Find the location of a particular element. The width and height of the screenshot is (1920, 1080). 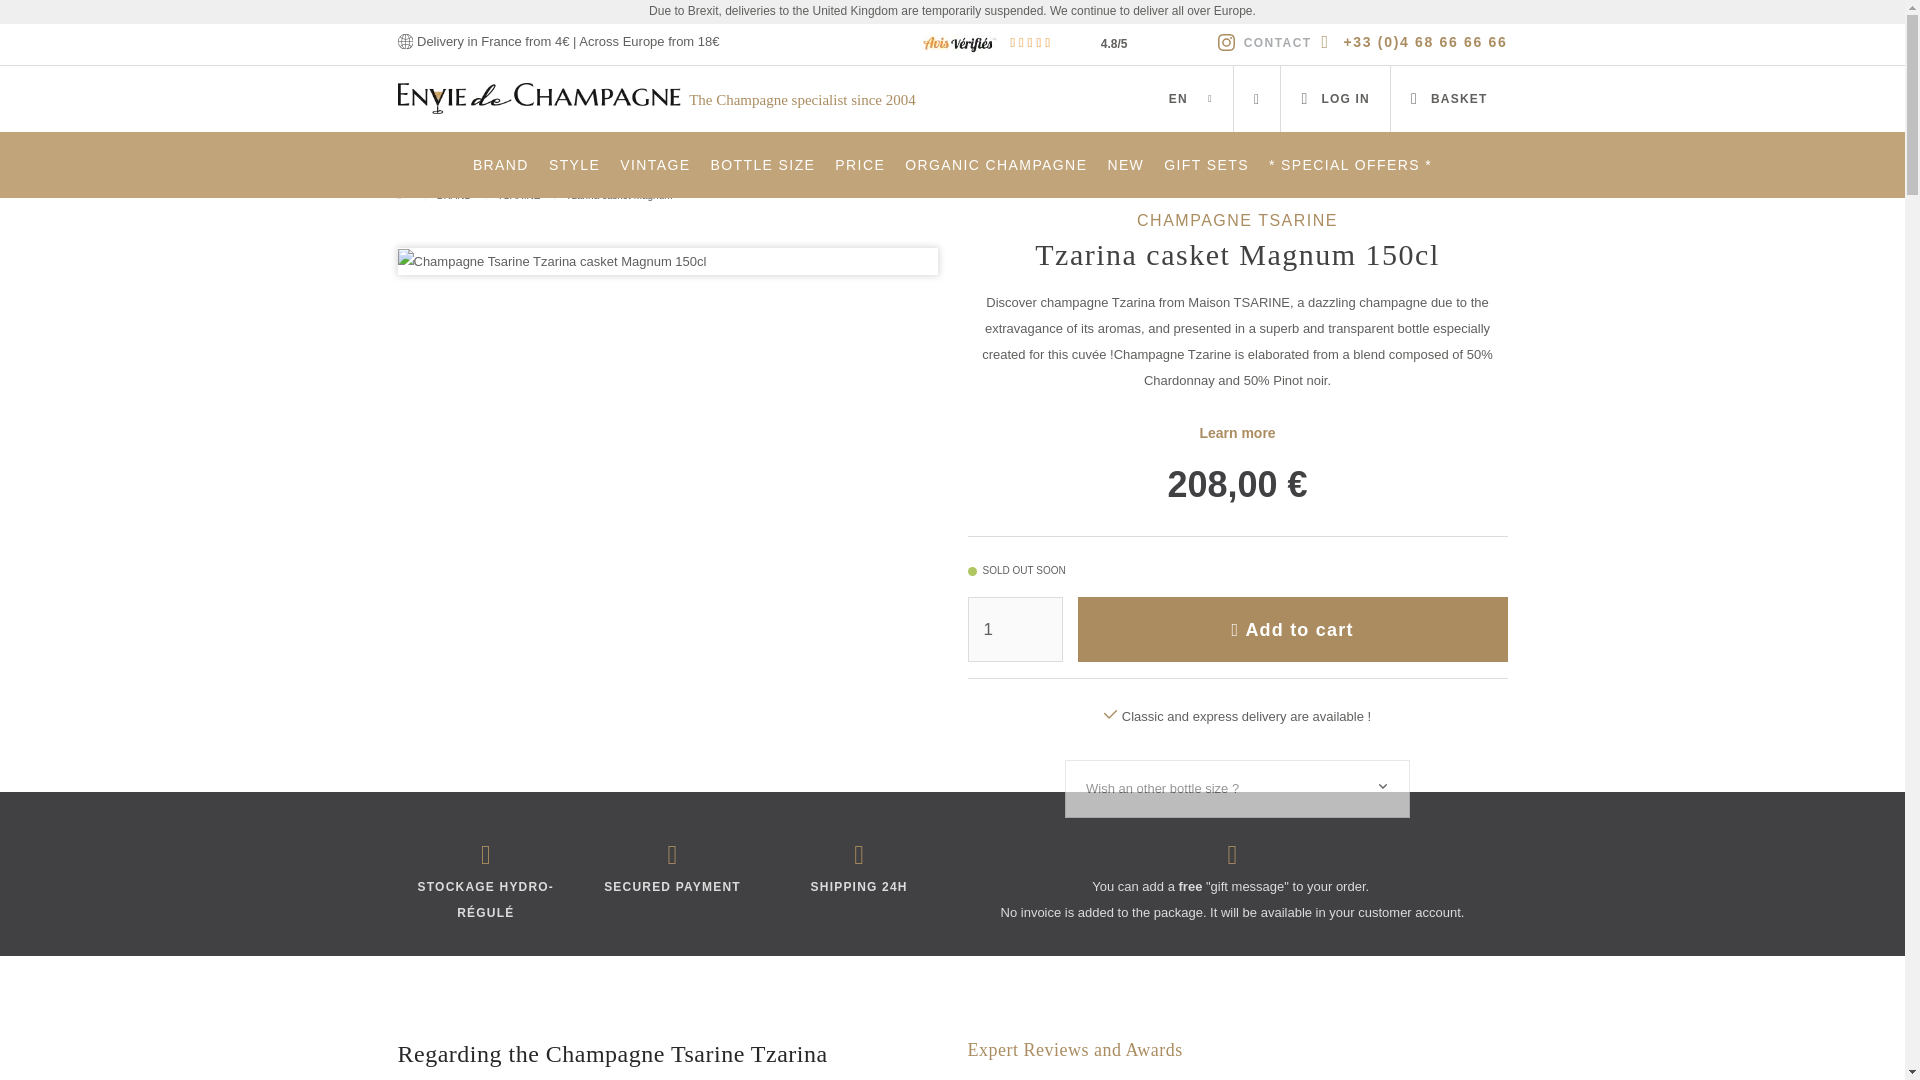

BRAND is located at coordinates (500, 164).